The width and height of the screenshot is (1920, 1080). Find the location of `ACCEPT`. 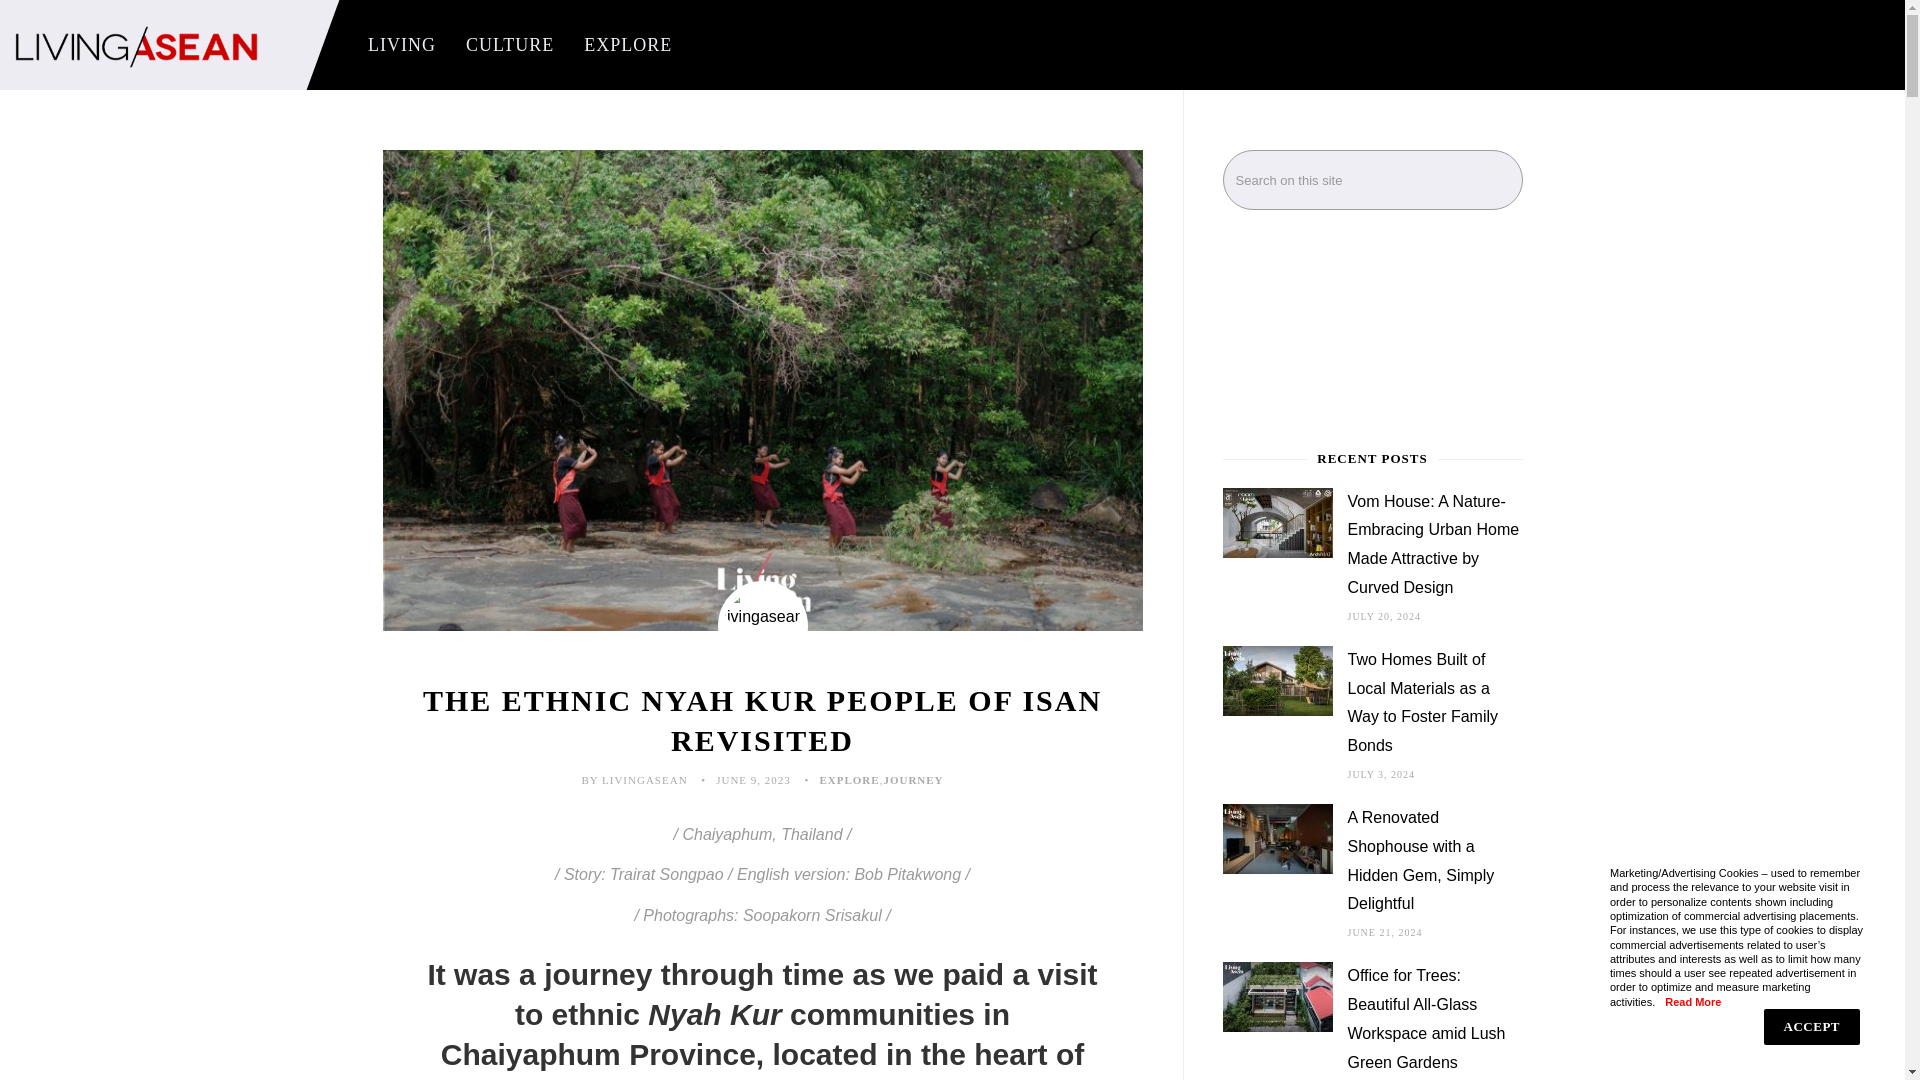

ACCEPT is located at coordinates (1812, 1026).